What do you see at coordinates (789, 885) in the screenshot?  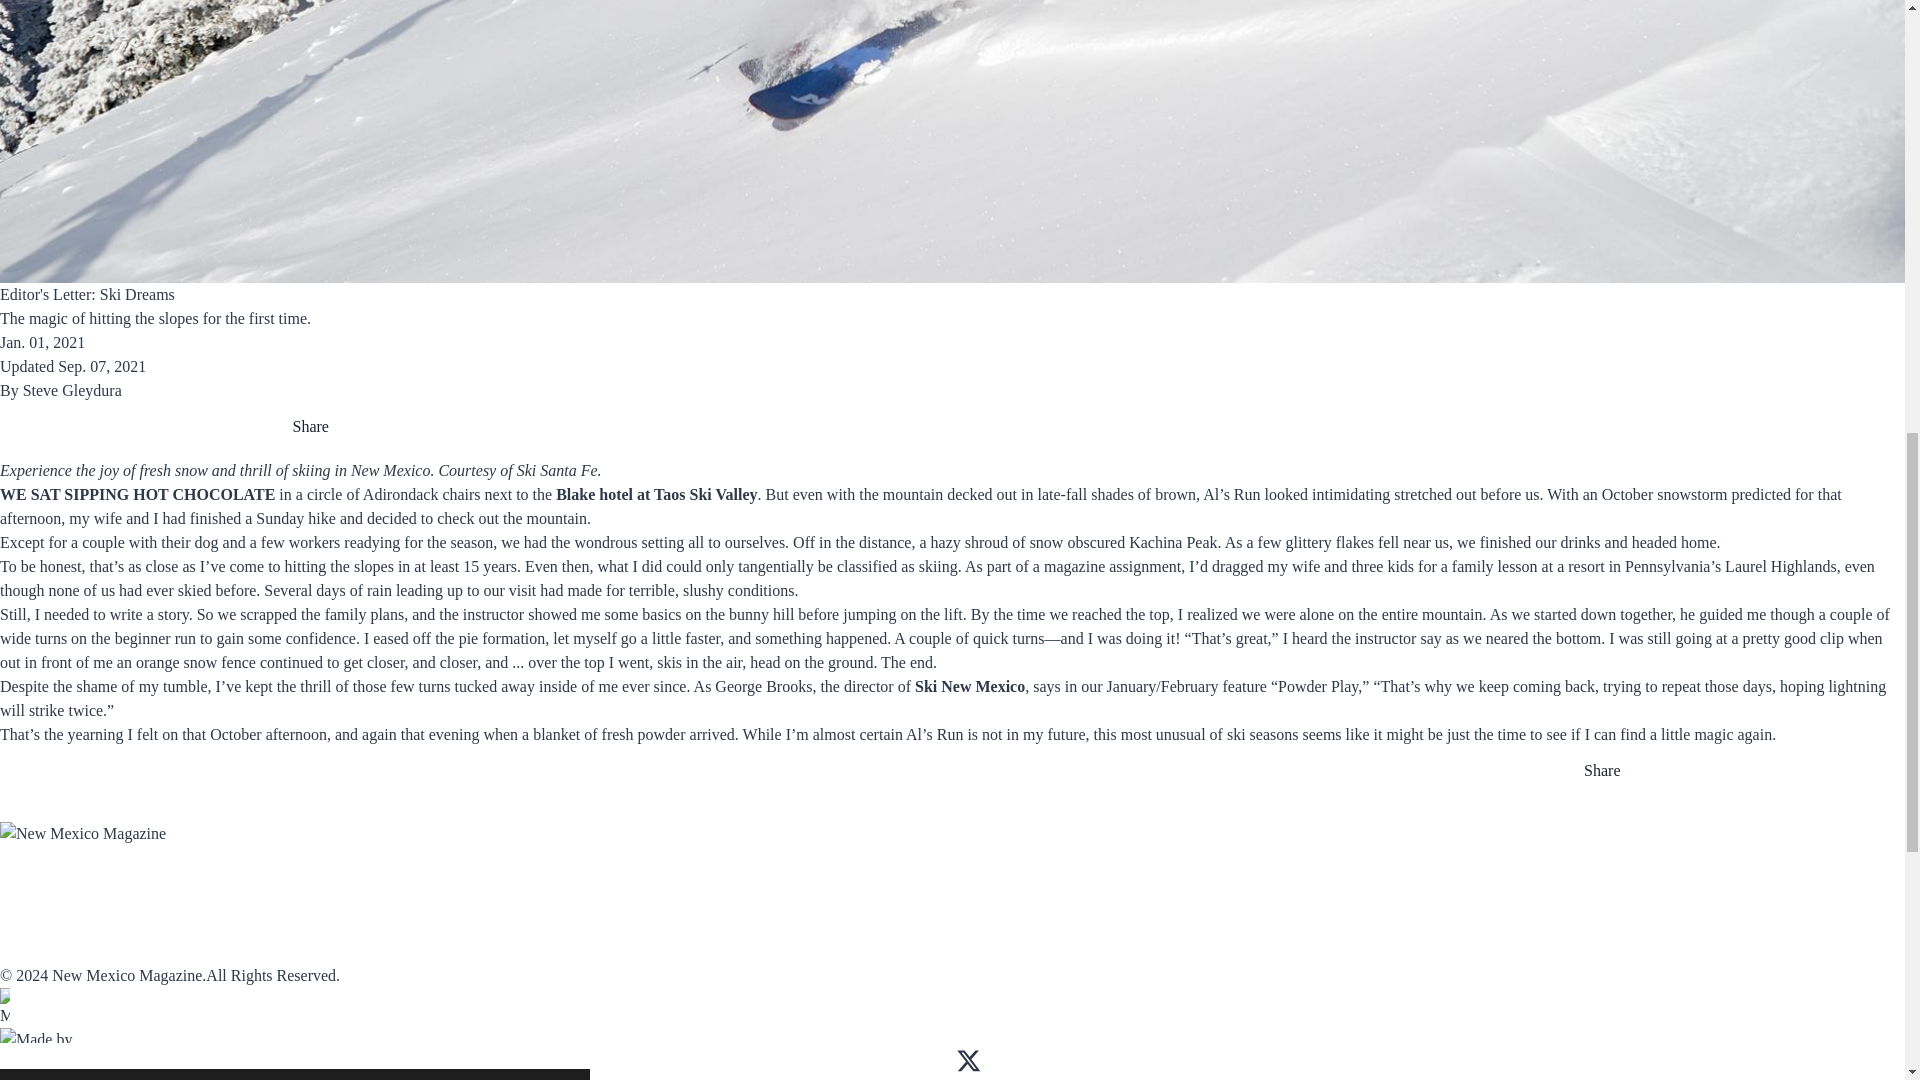 I see `Store` at bounding box center [789, 885].